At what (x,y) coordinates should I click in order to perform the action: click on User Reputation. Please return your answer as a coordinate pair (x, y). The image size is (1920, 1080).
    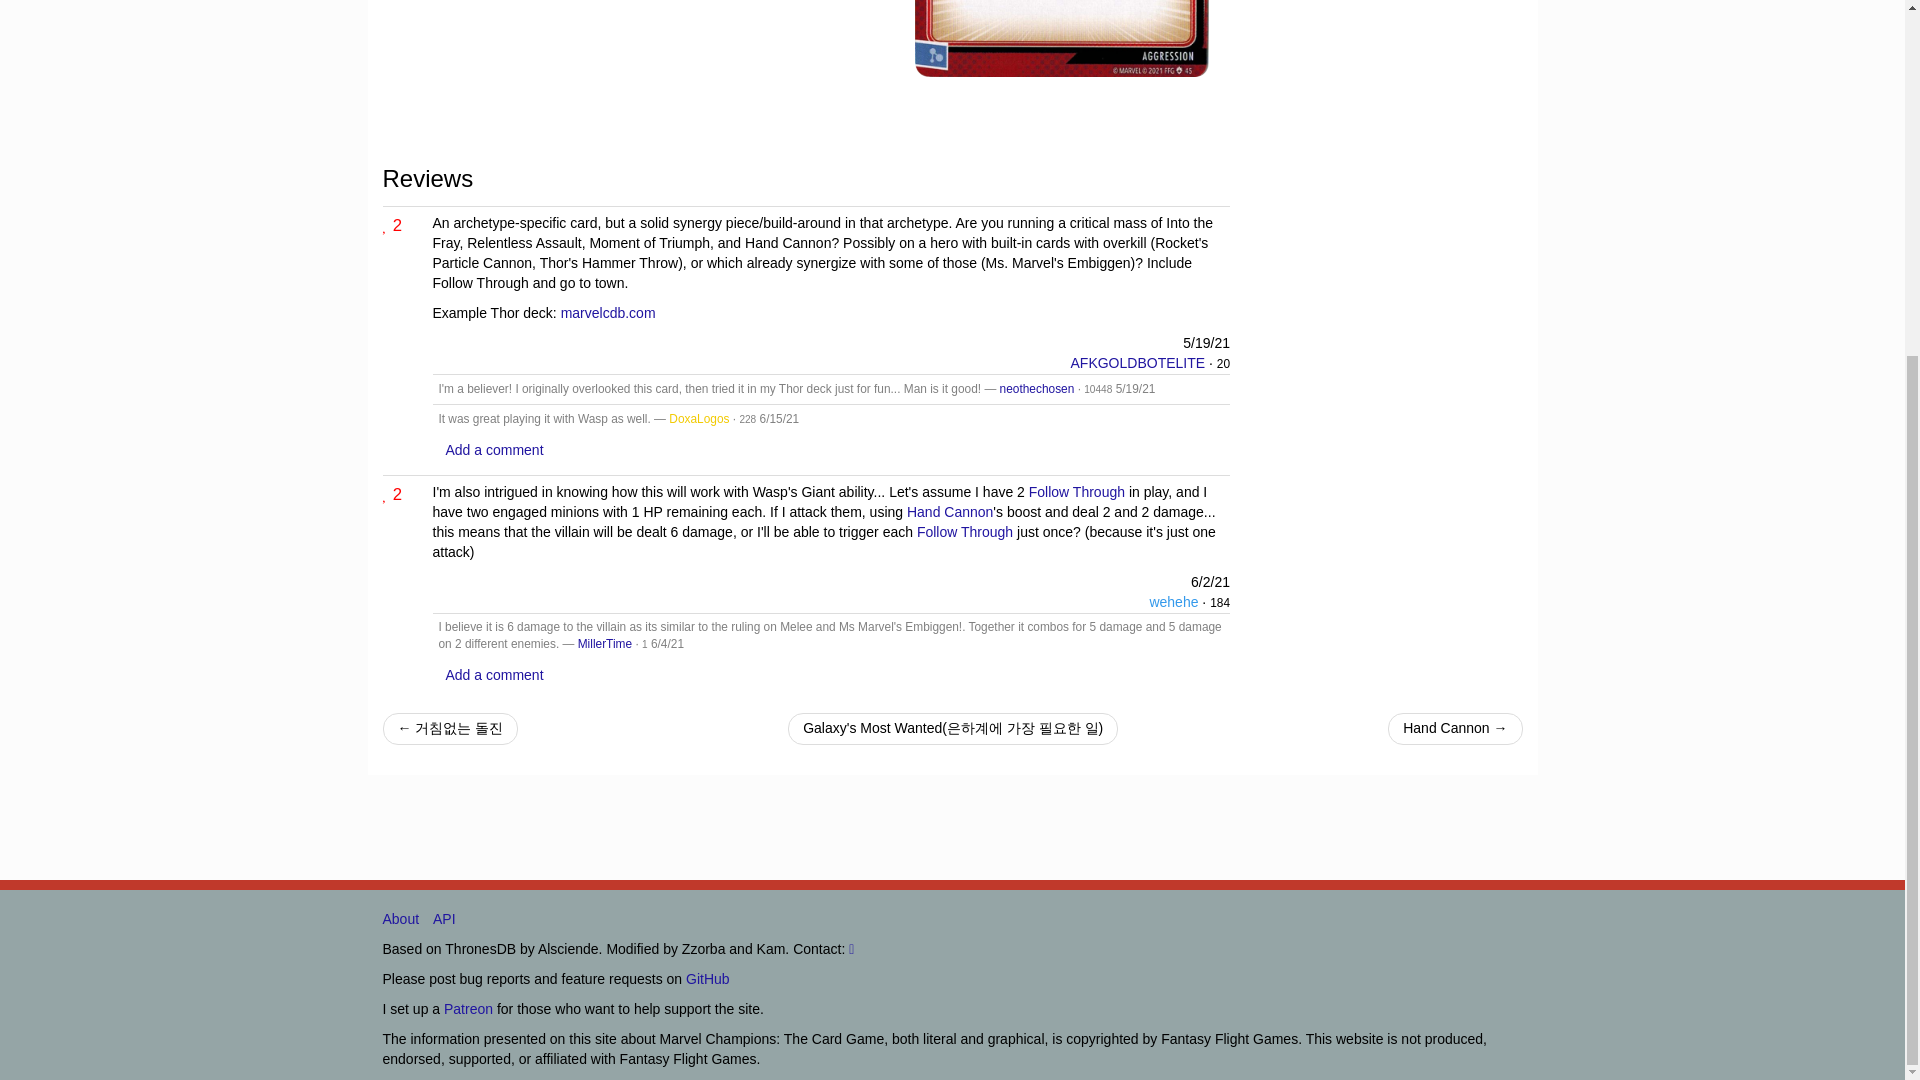
    Looking at the image, I should click on (748, 419).